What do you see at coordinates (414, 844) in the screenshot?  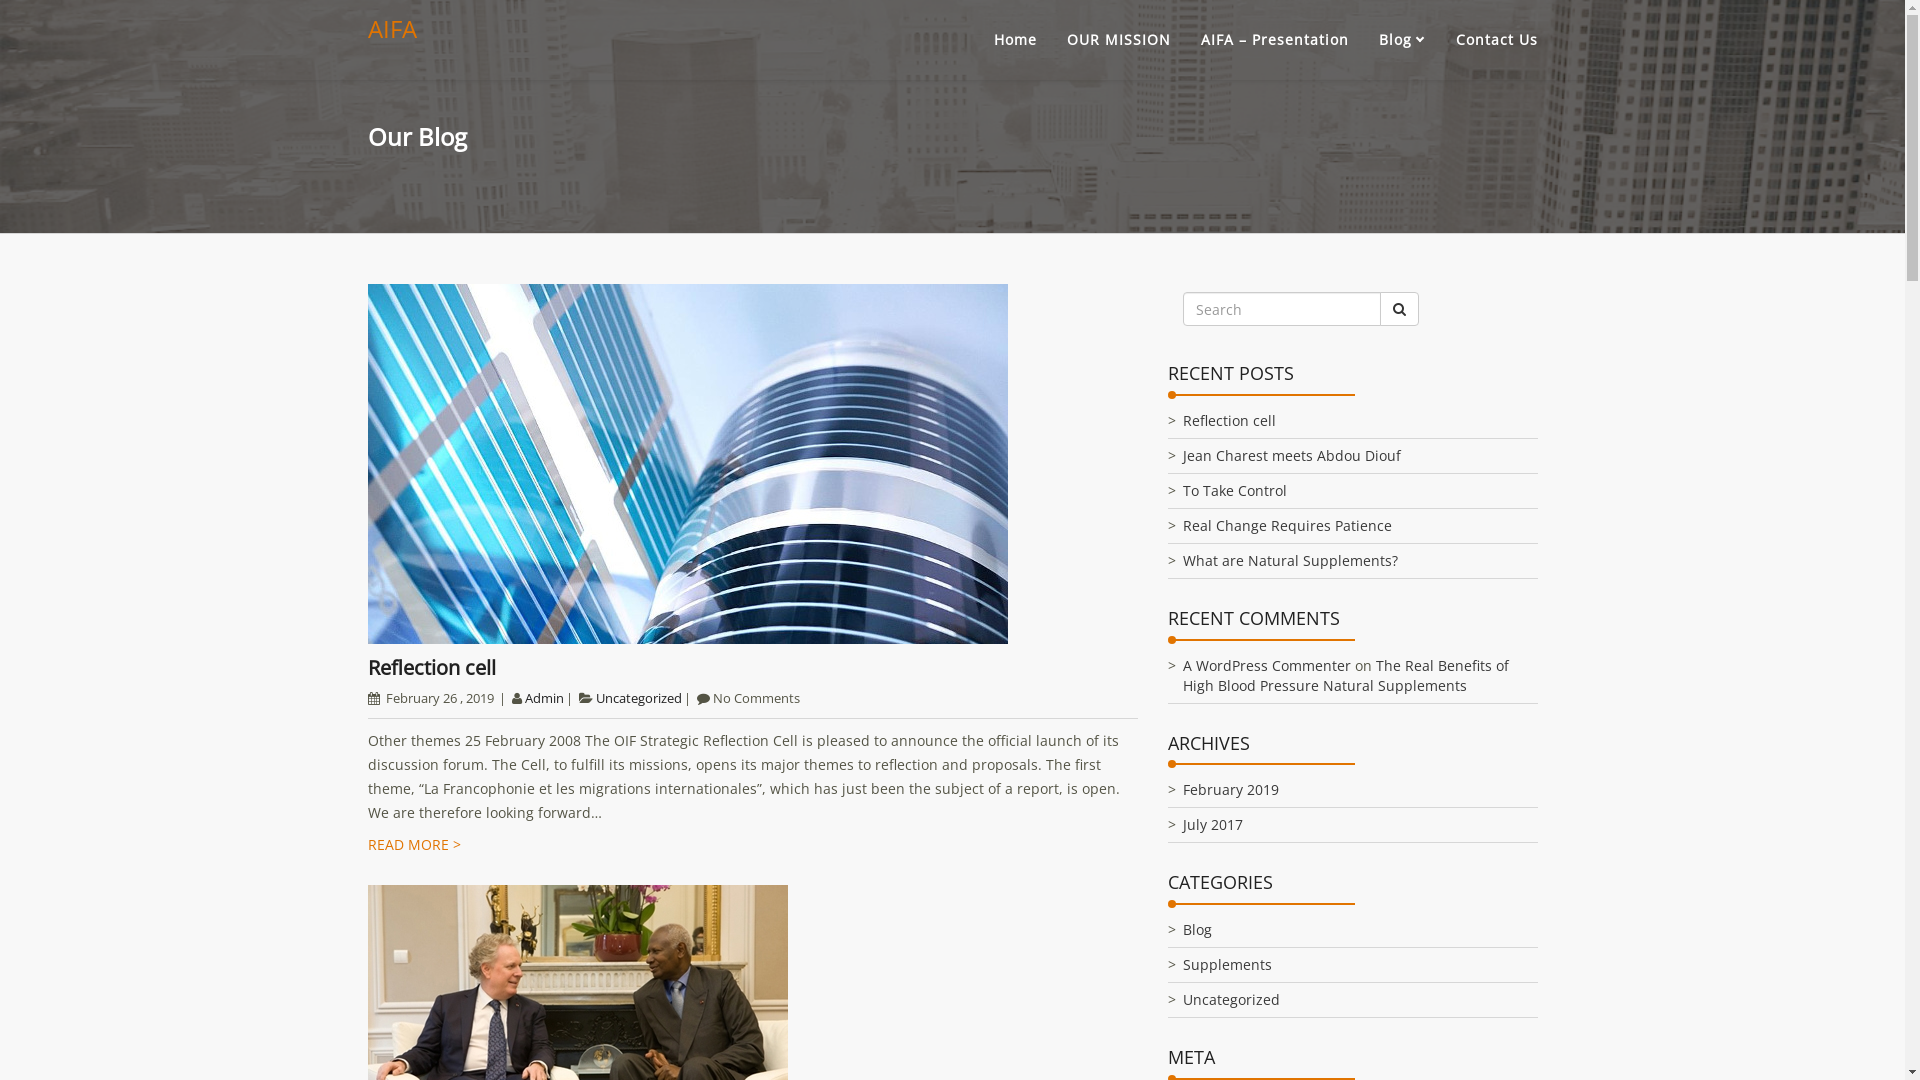 I see `READ MORE >` at bounding box center [414, 844].